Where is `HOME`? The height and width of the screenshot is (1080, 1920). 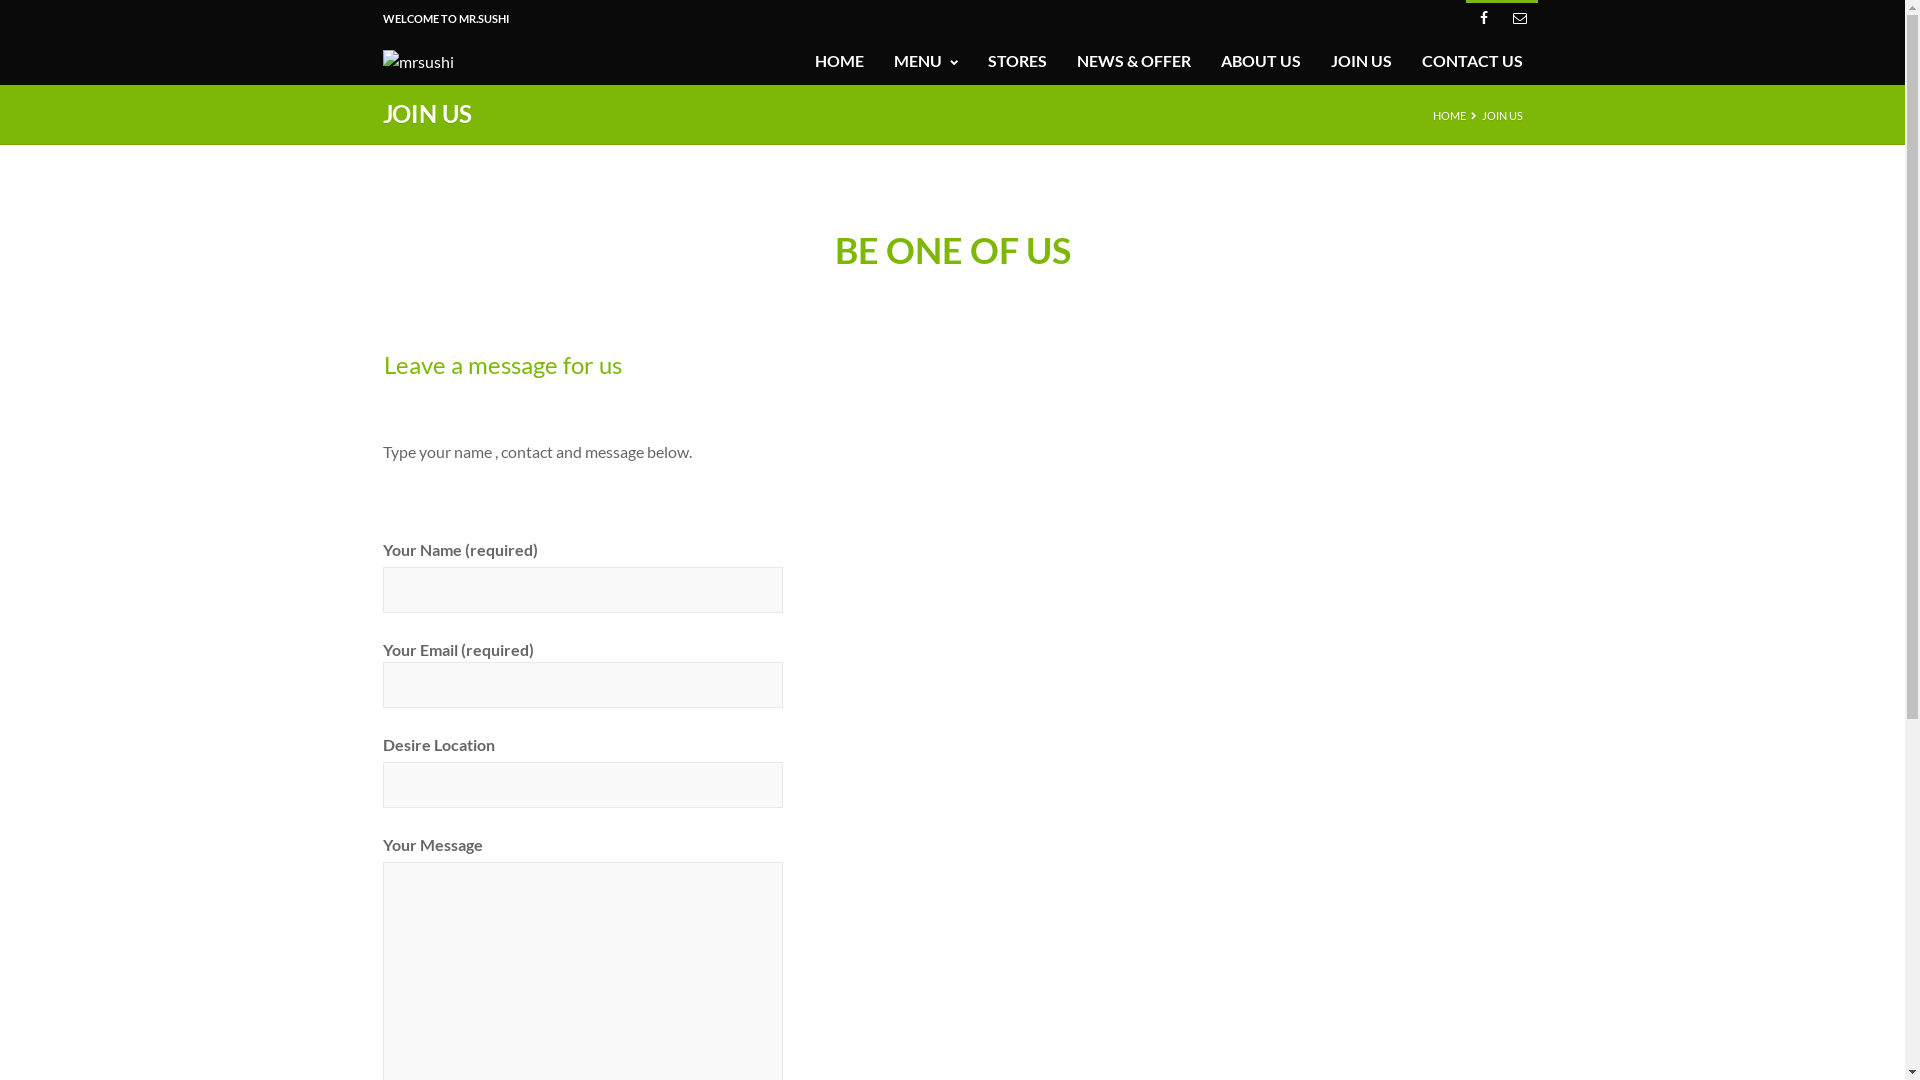 HOME is located at coordinates (1448, 116).